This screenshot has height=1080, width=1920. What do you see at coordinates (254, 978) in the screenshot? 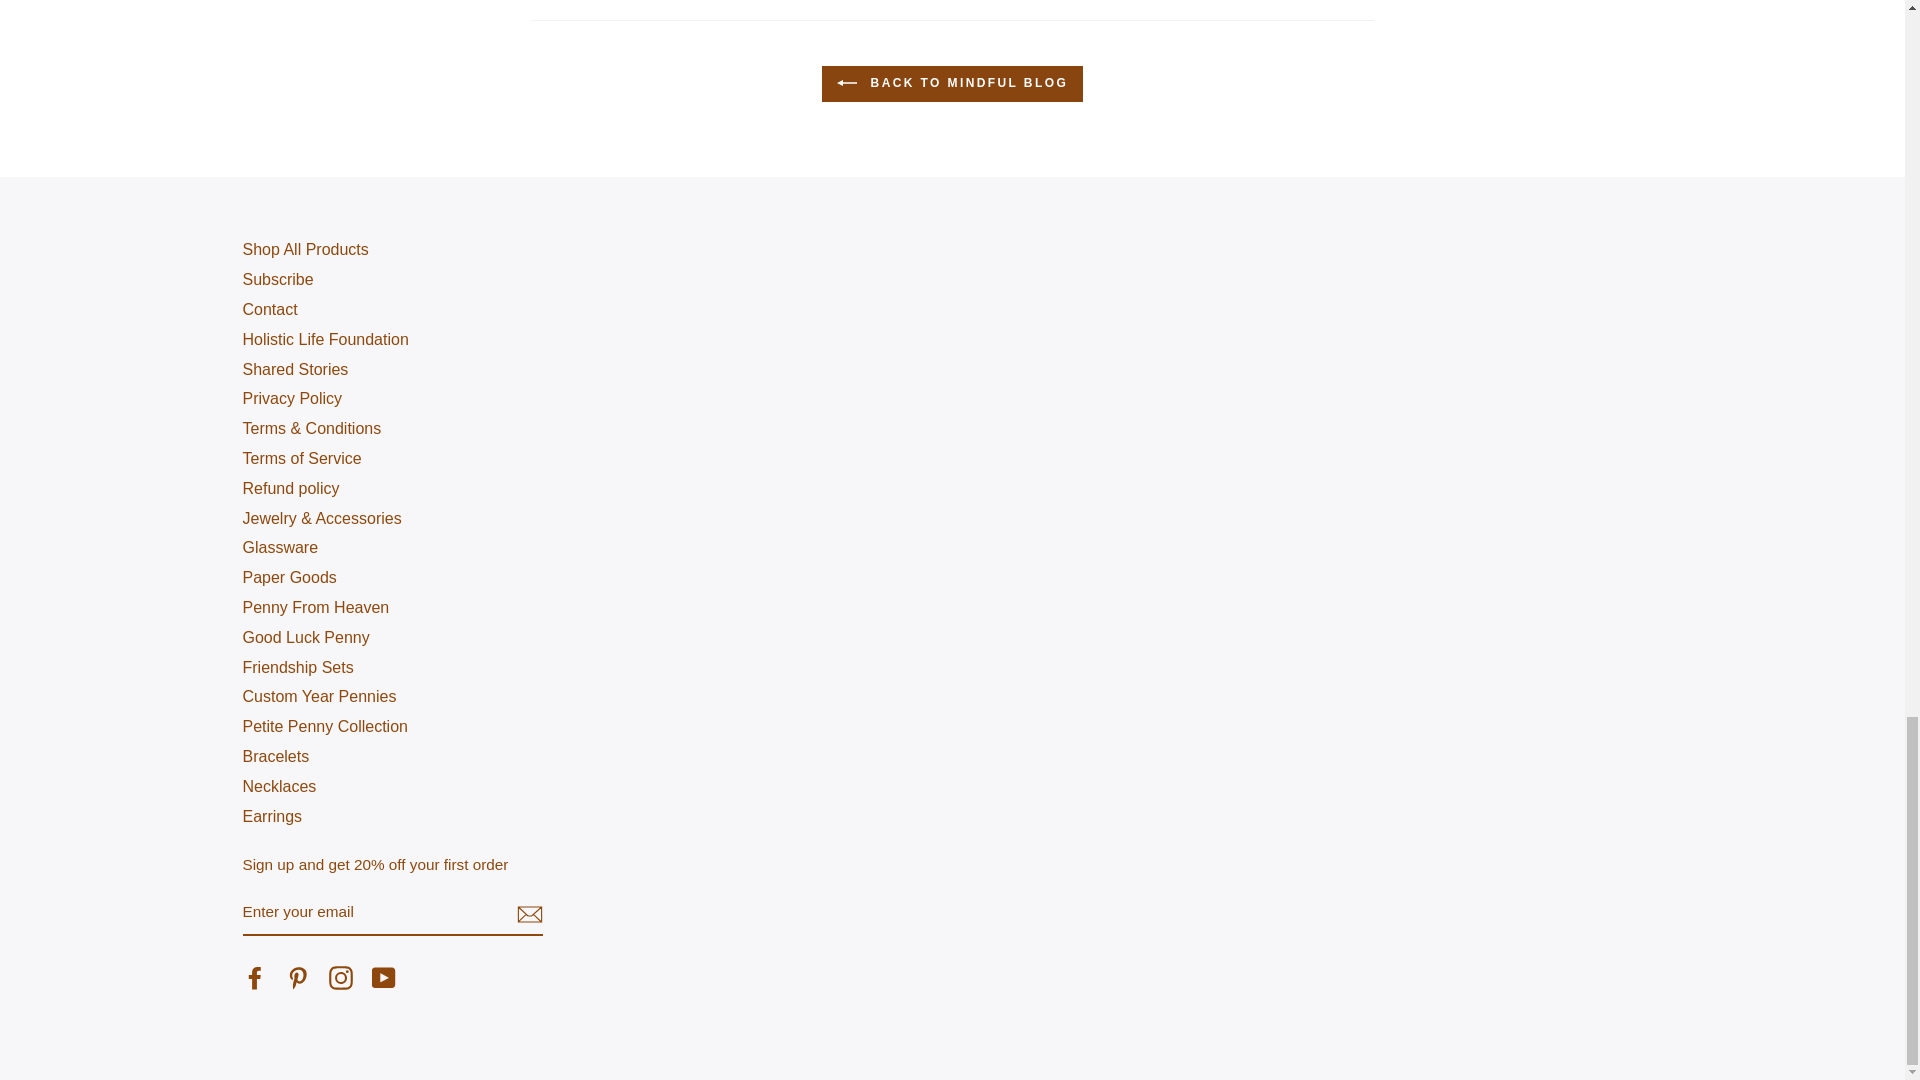
I see `Studio Penny Lane on Facebook` at bounding box center [254, 978].